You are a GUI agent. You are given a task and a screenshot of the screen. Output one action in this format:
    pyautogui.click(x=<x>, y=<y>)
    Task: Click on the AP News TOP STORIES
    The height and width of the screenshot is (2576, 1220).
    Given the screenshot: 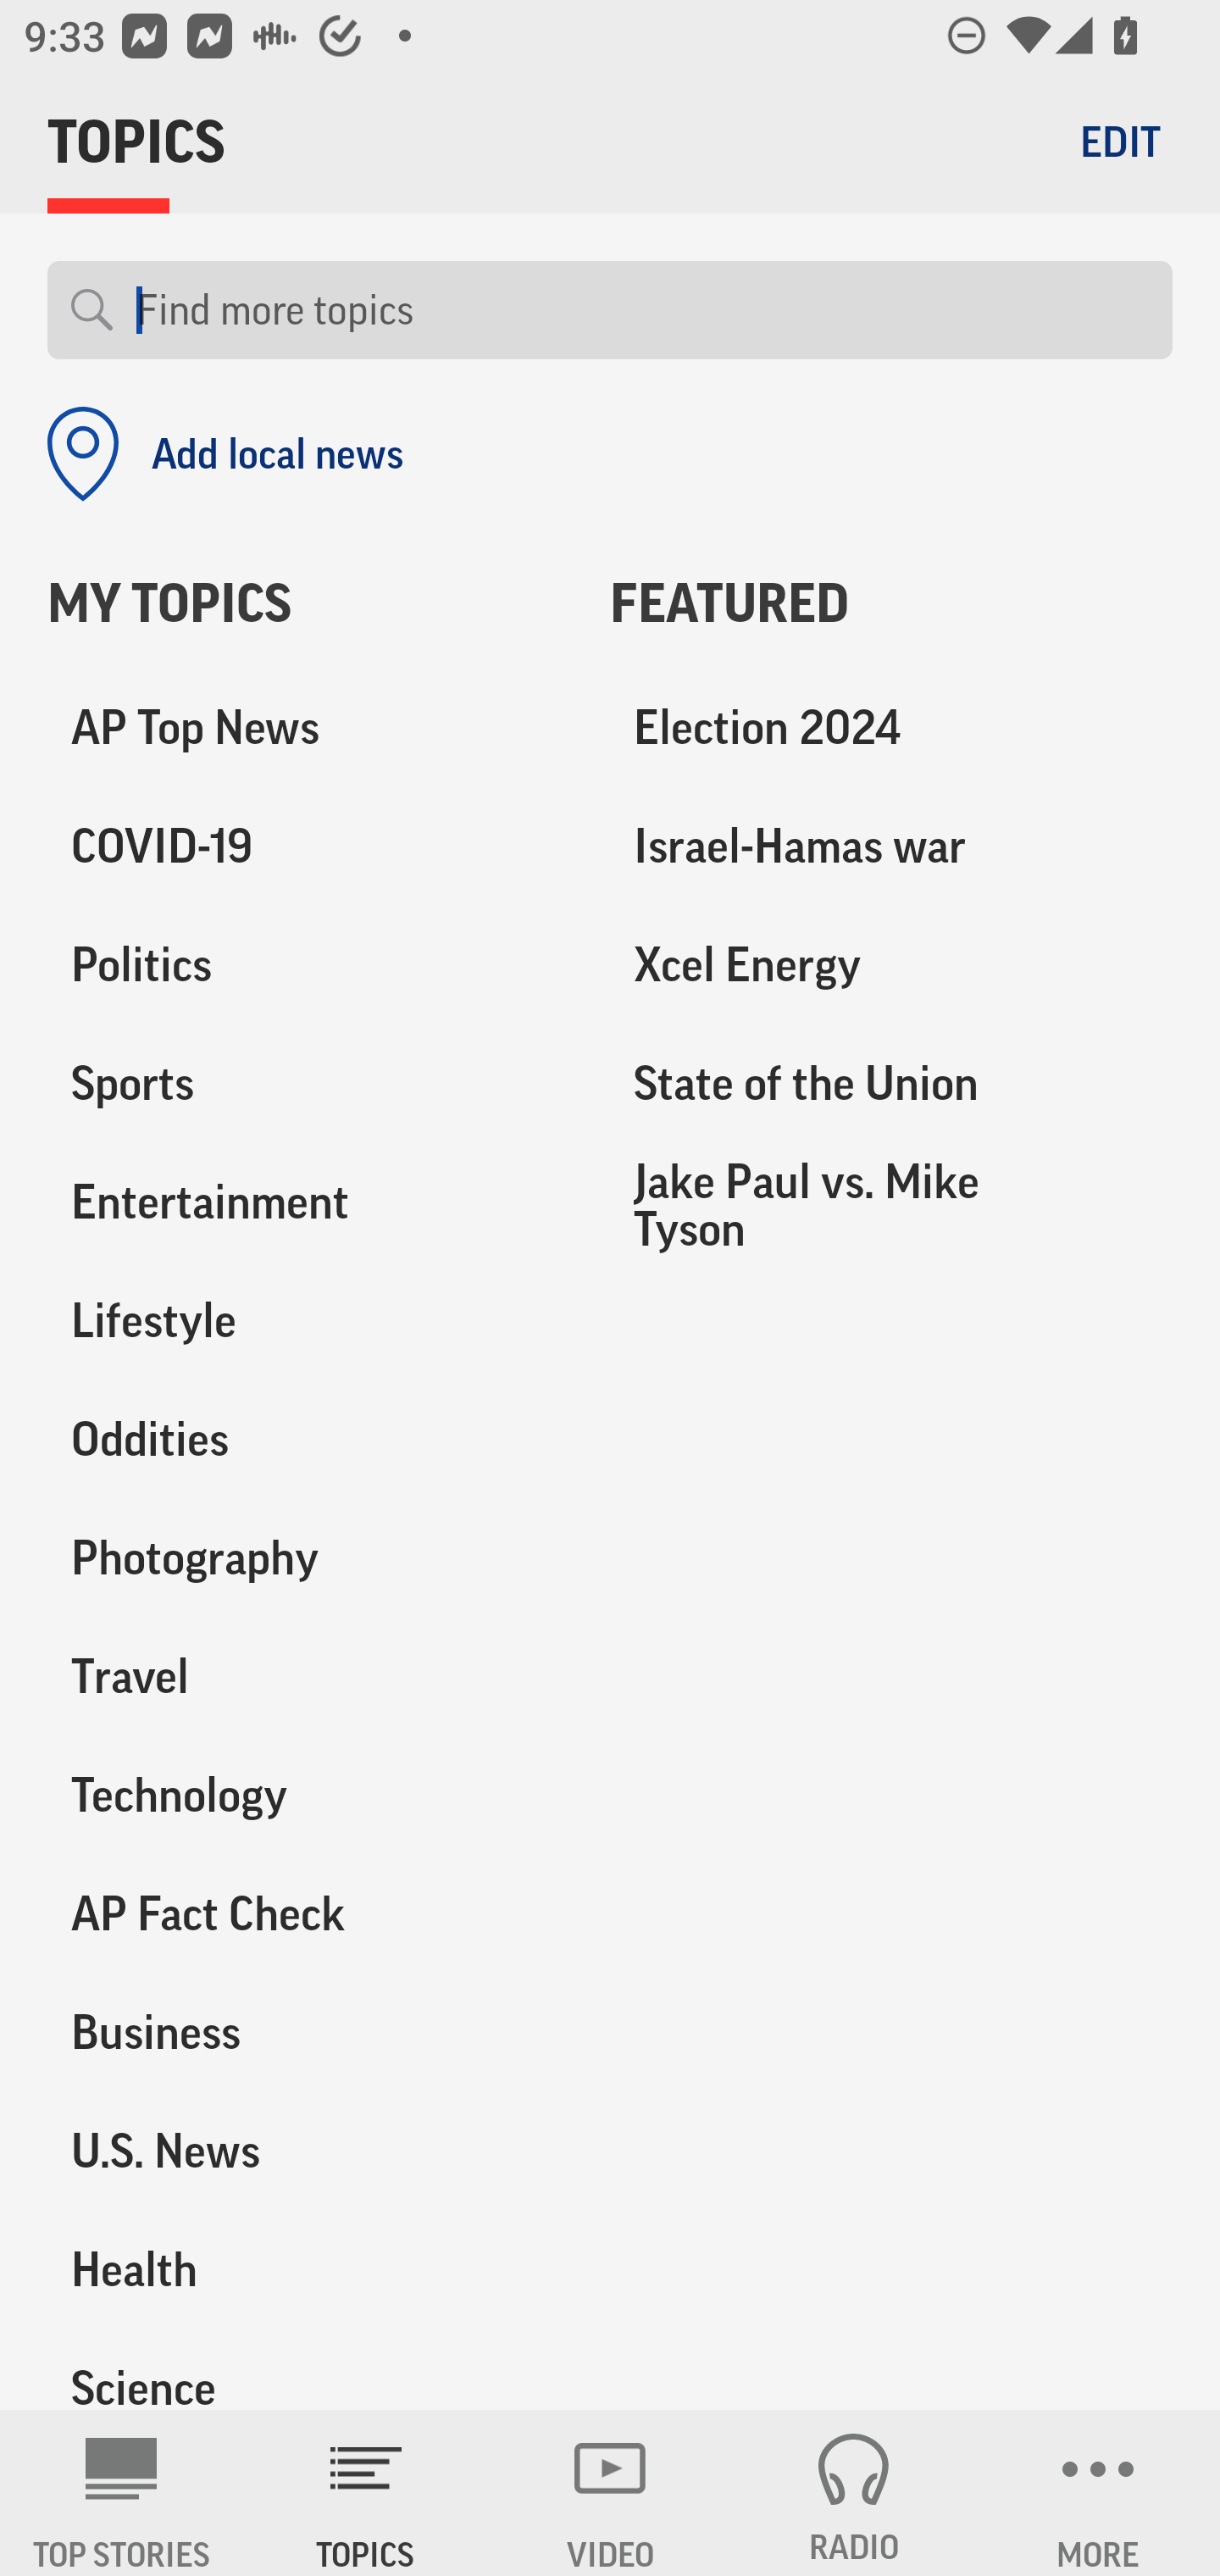 What is the action you would take?
    pyautogui.click(x=122, y=2493)
    